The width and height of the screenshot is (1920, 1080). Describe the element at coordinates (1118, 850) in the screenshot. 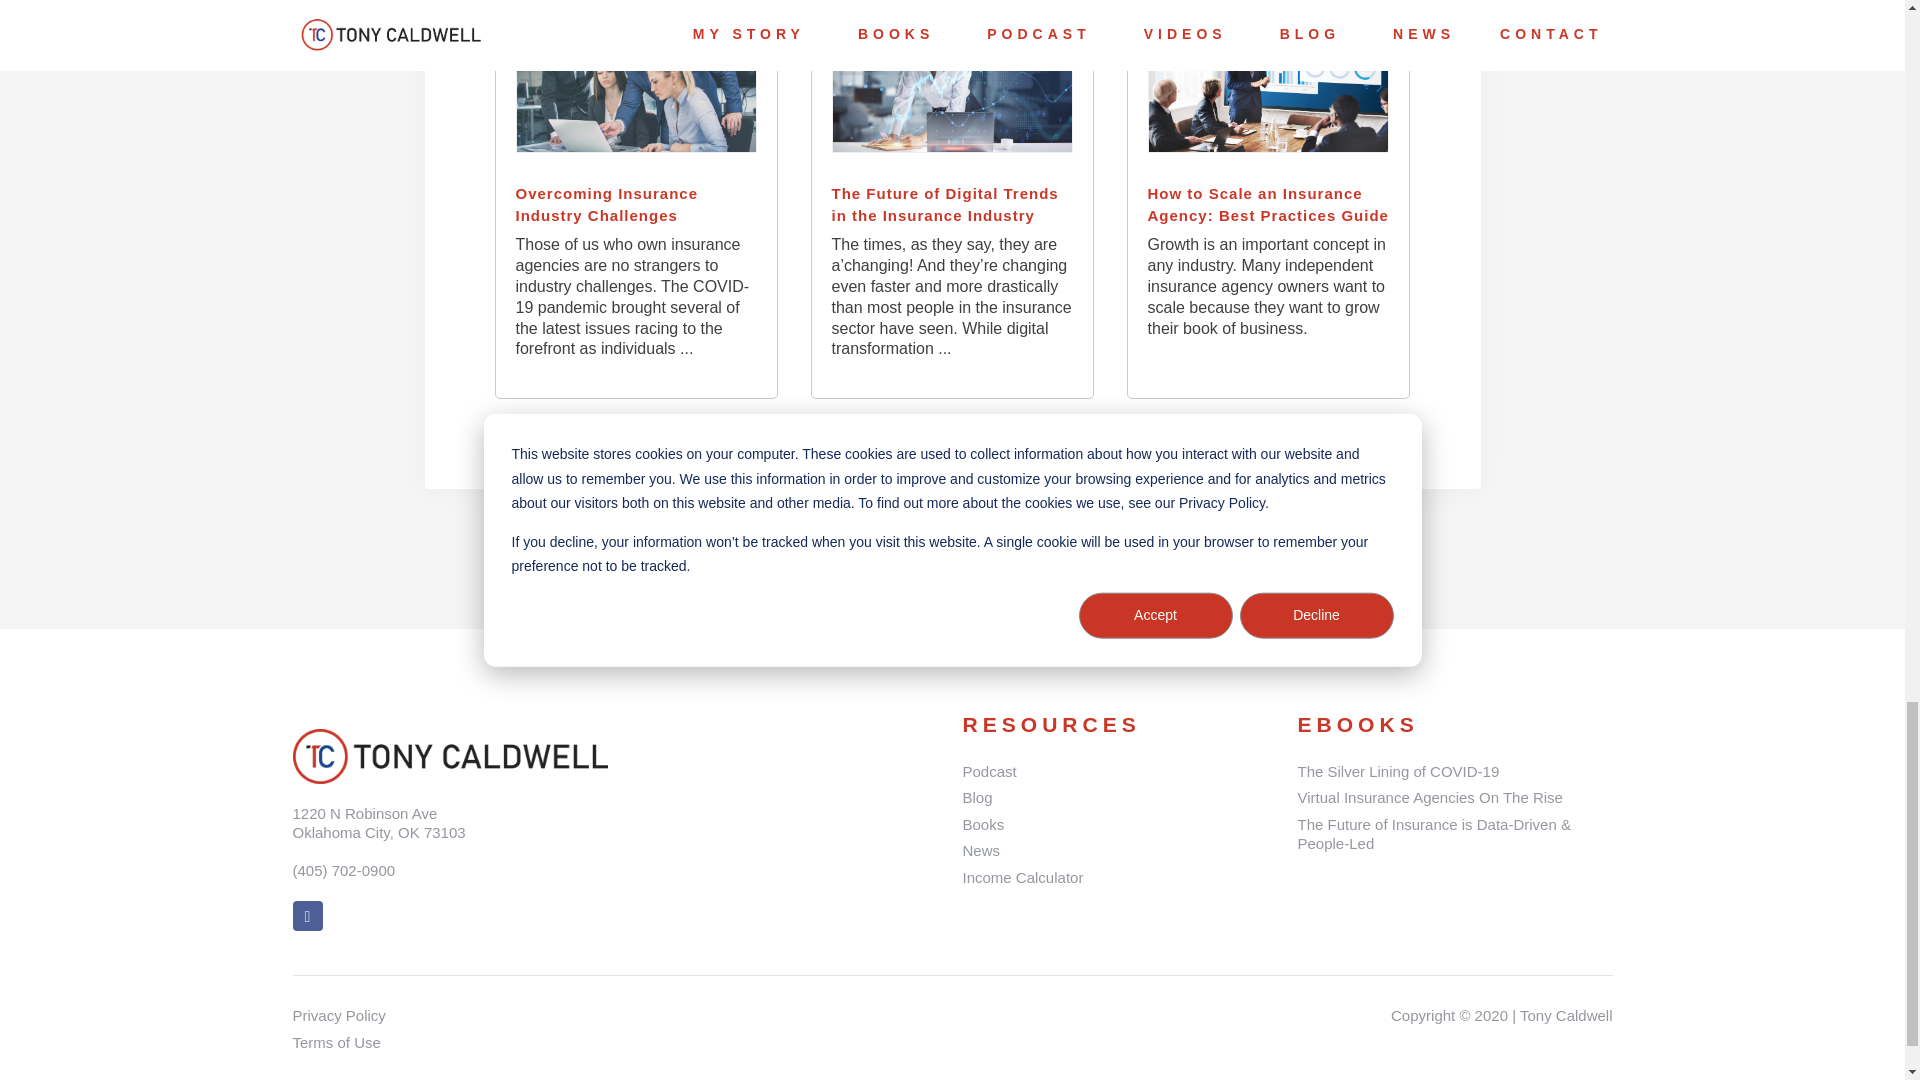

I see `News` at that location.